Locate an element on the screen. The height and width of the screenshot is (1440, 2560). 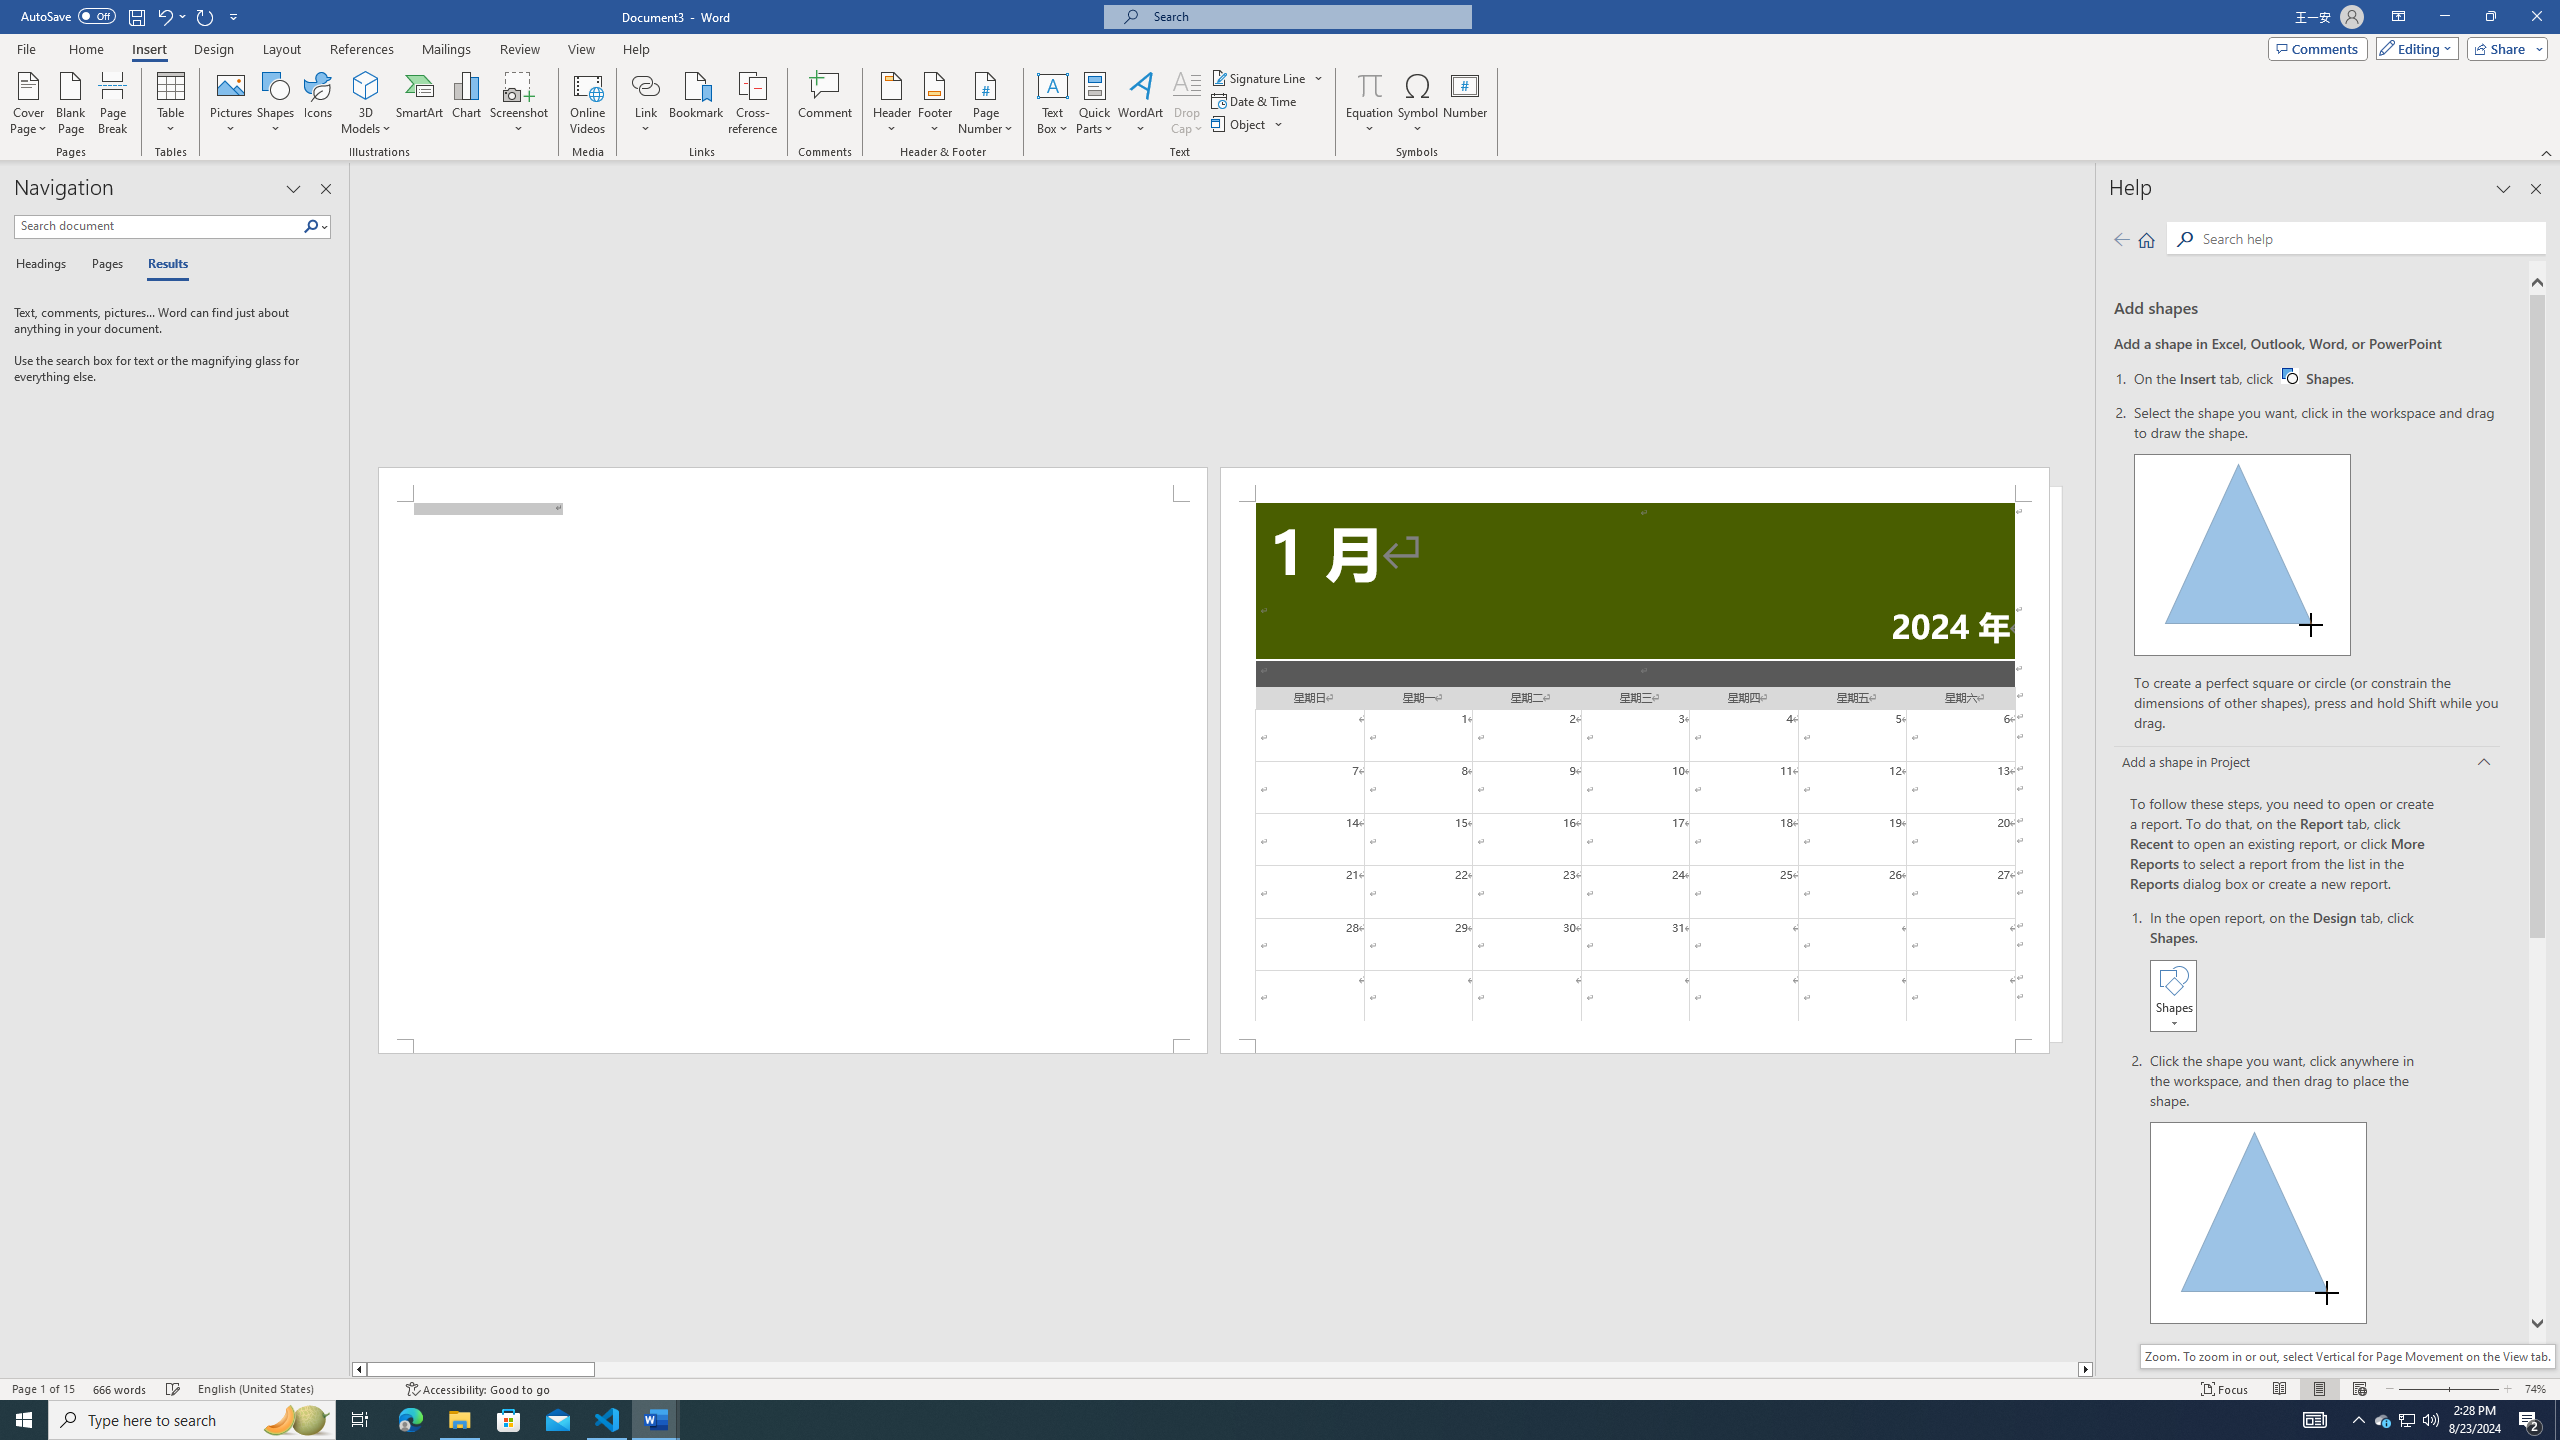
Comment is located at coordinates (826, 103).